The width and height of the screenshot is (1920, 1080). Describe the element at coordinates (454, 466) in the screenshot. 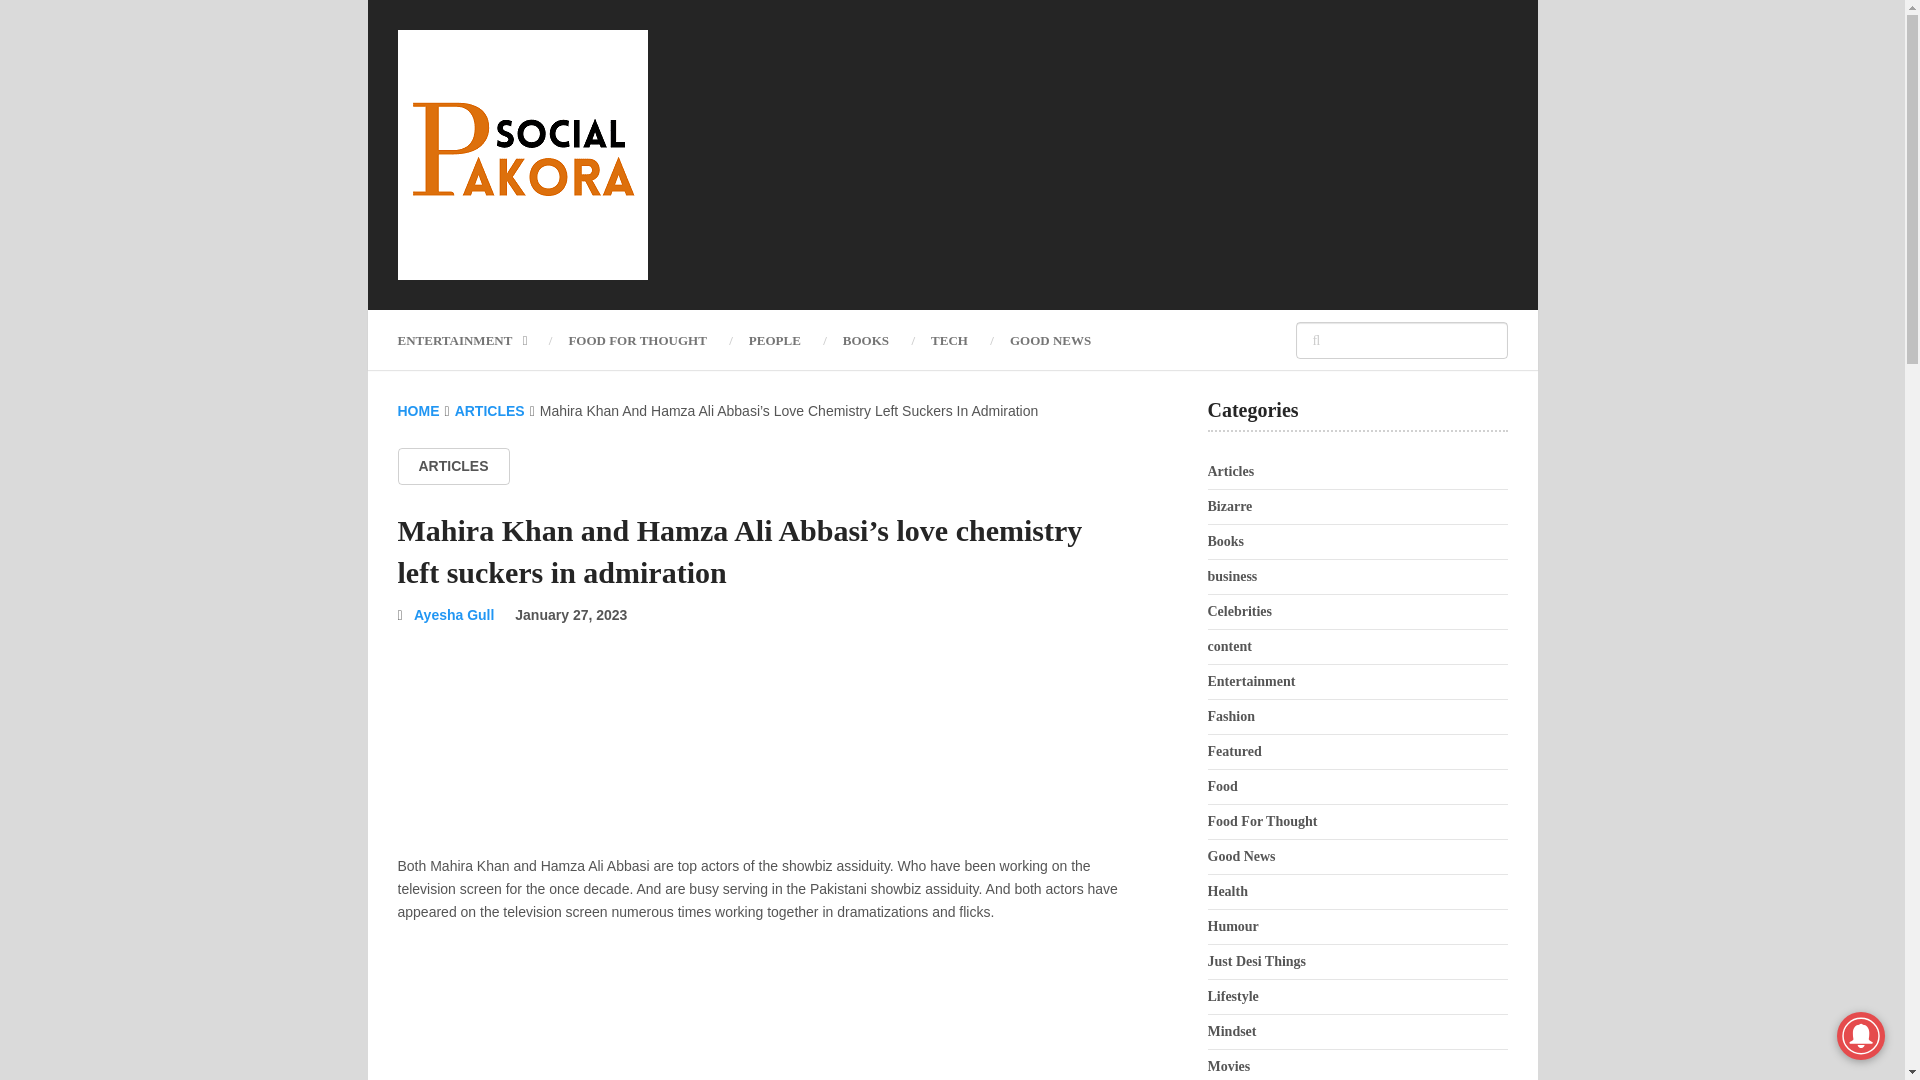

I see `ARTICLES` at that location.